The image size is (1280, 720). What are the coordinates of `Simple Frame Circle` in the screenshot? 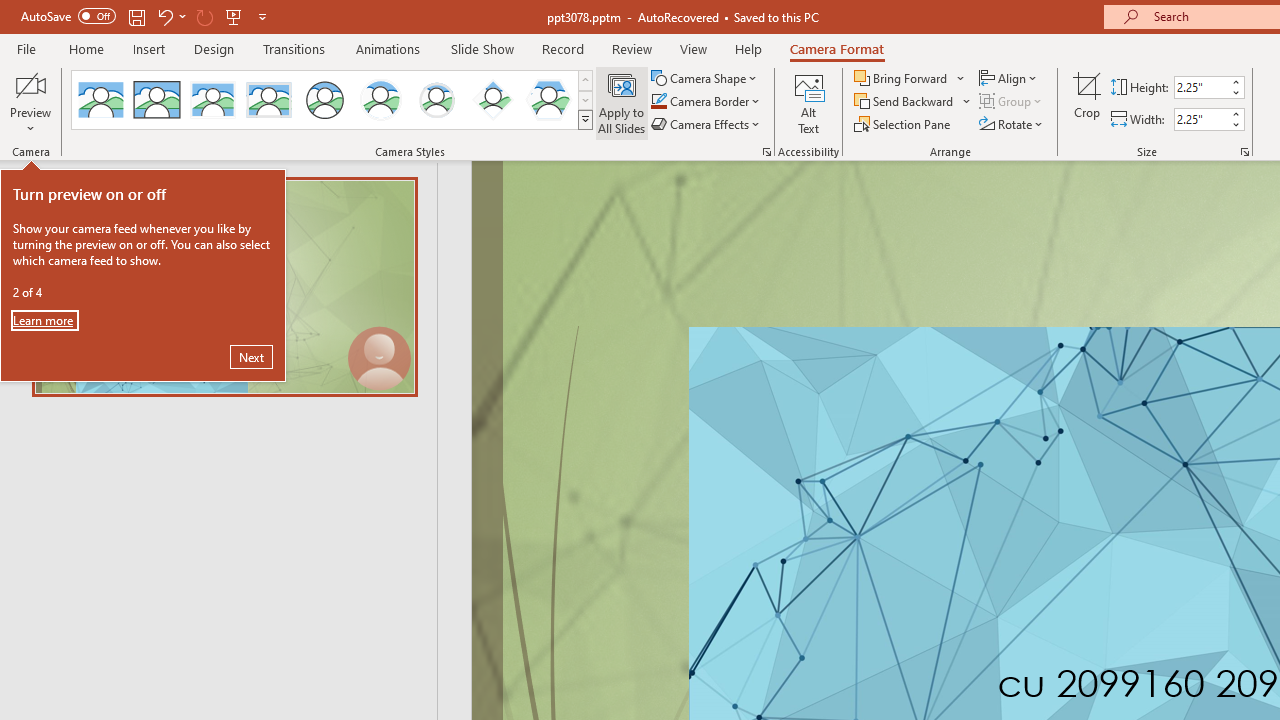 It's located at (324, 100).